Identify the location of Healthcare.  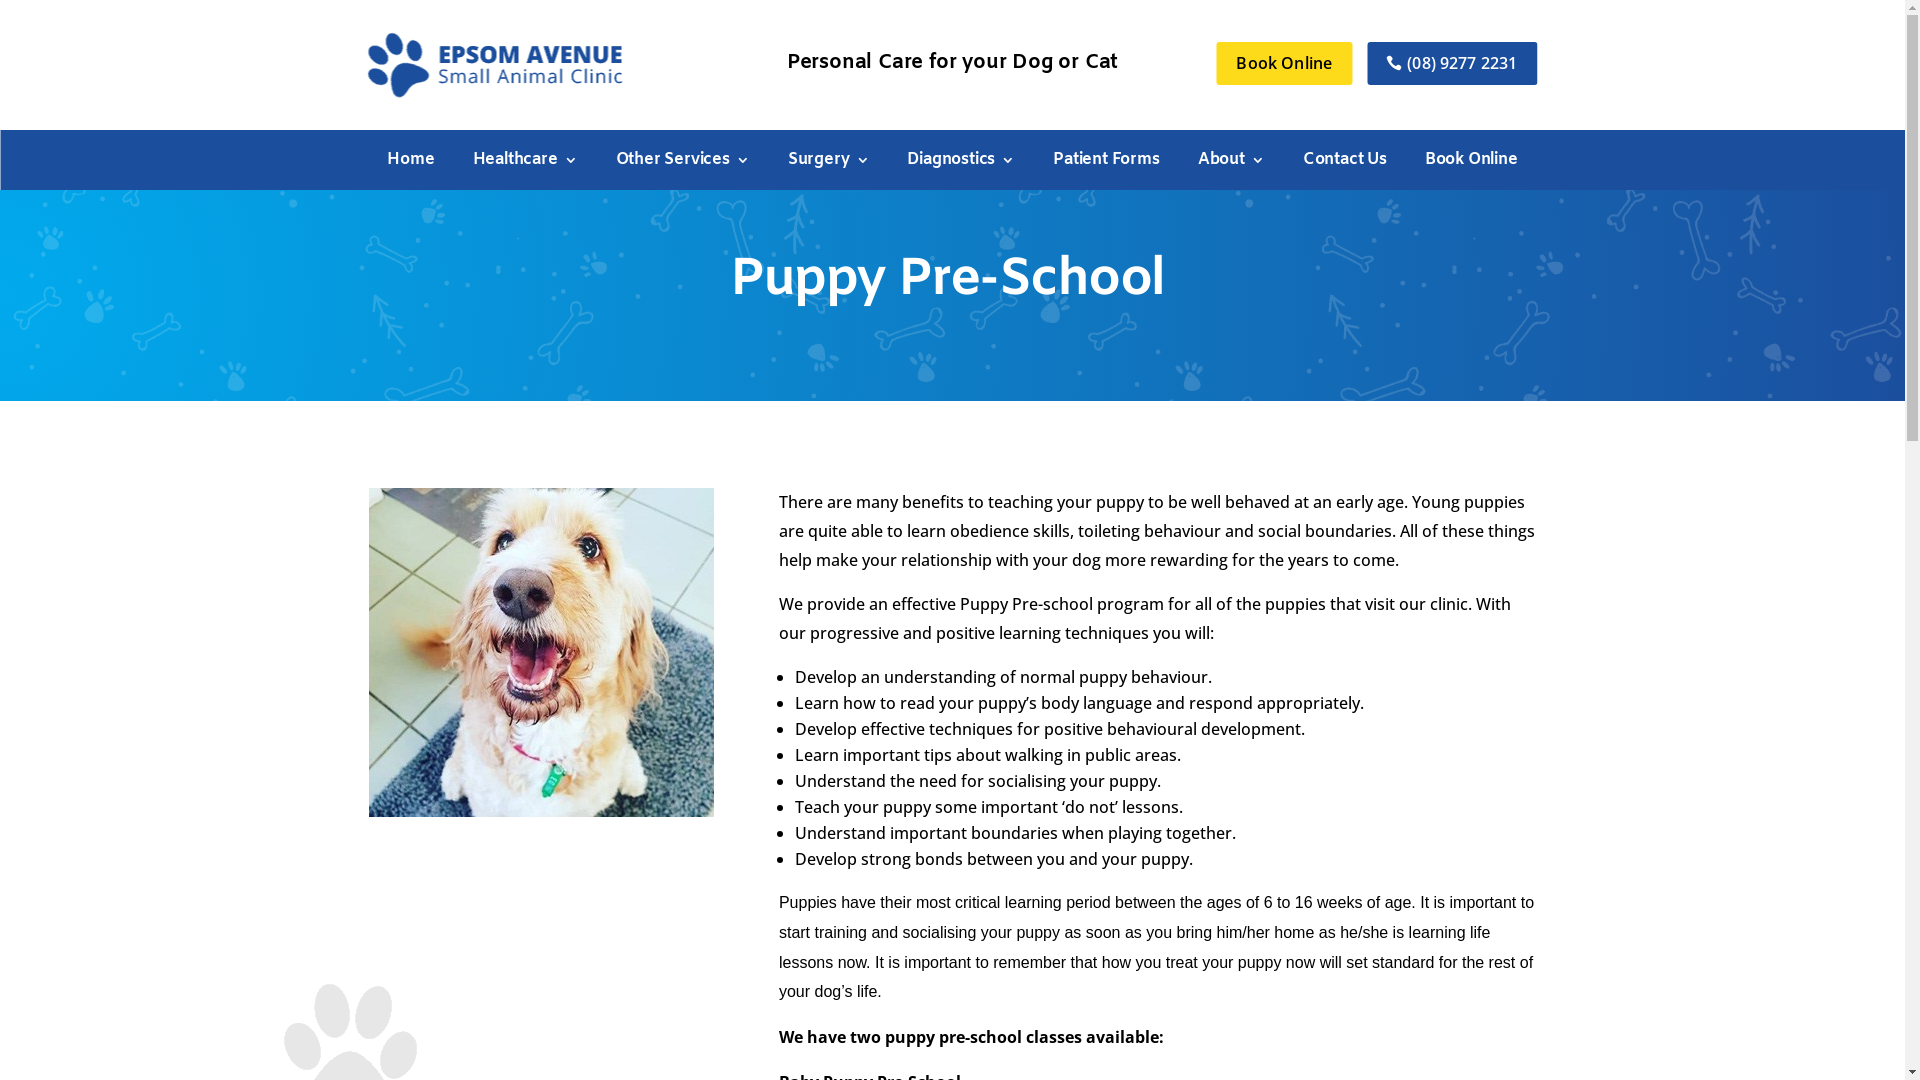
(526, 164).